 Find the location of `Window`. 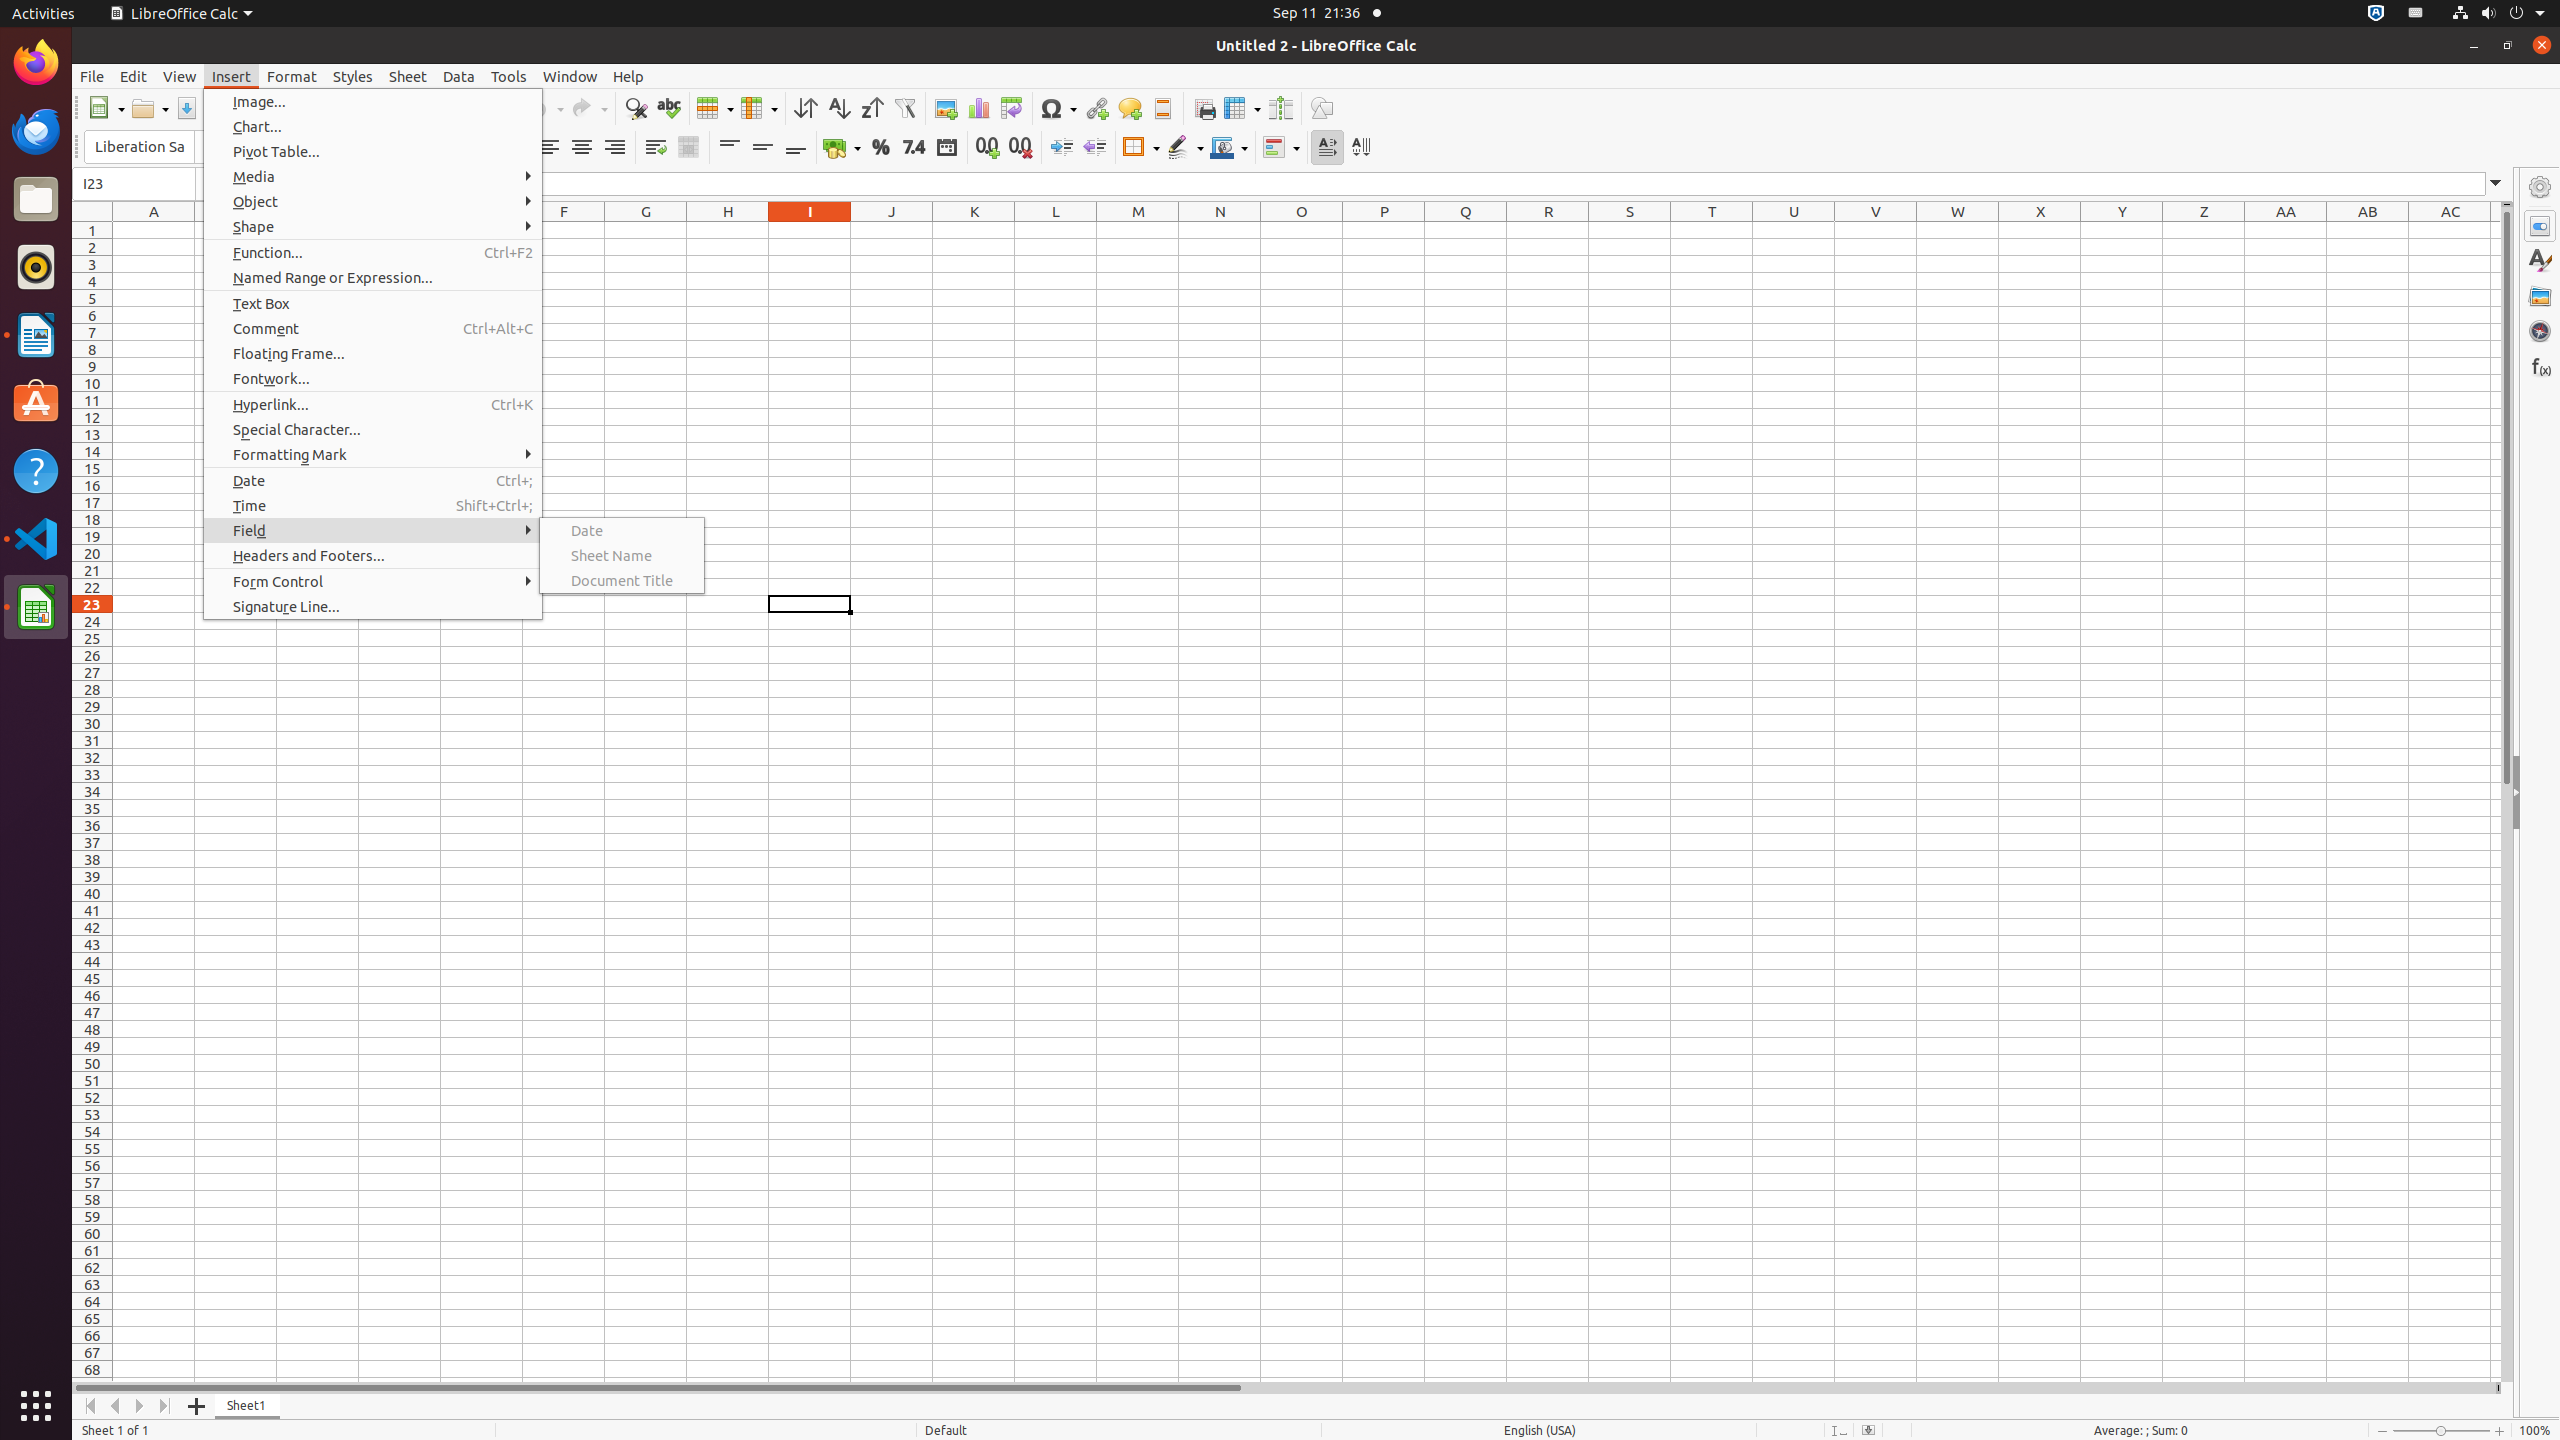

Window is located at coordinates (570, 76).